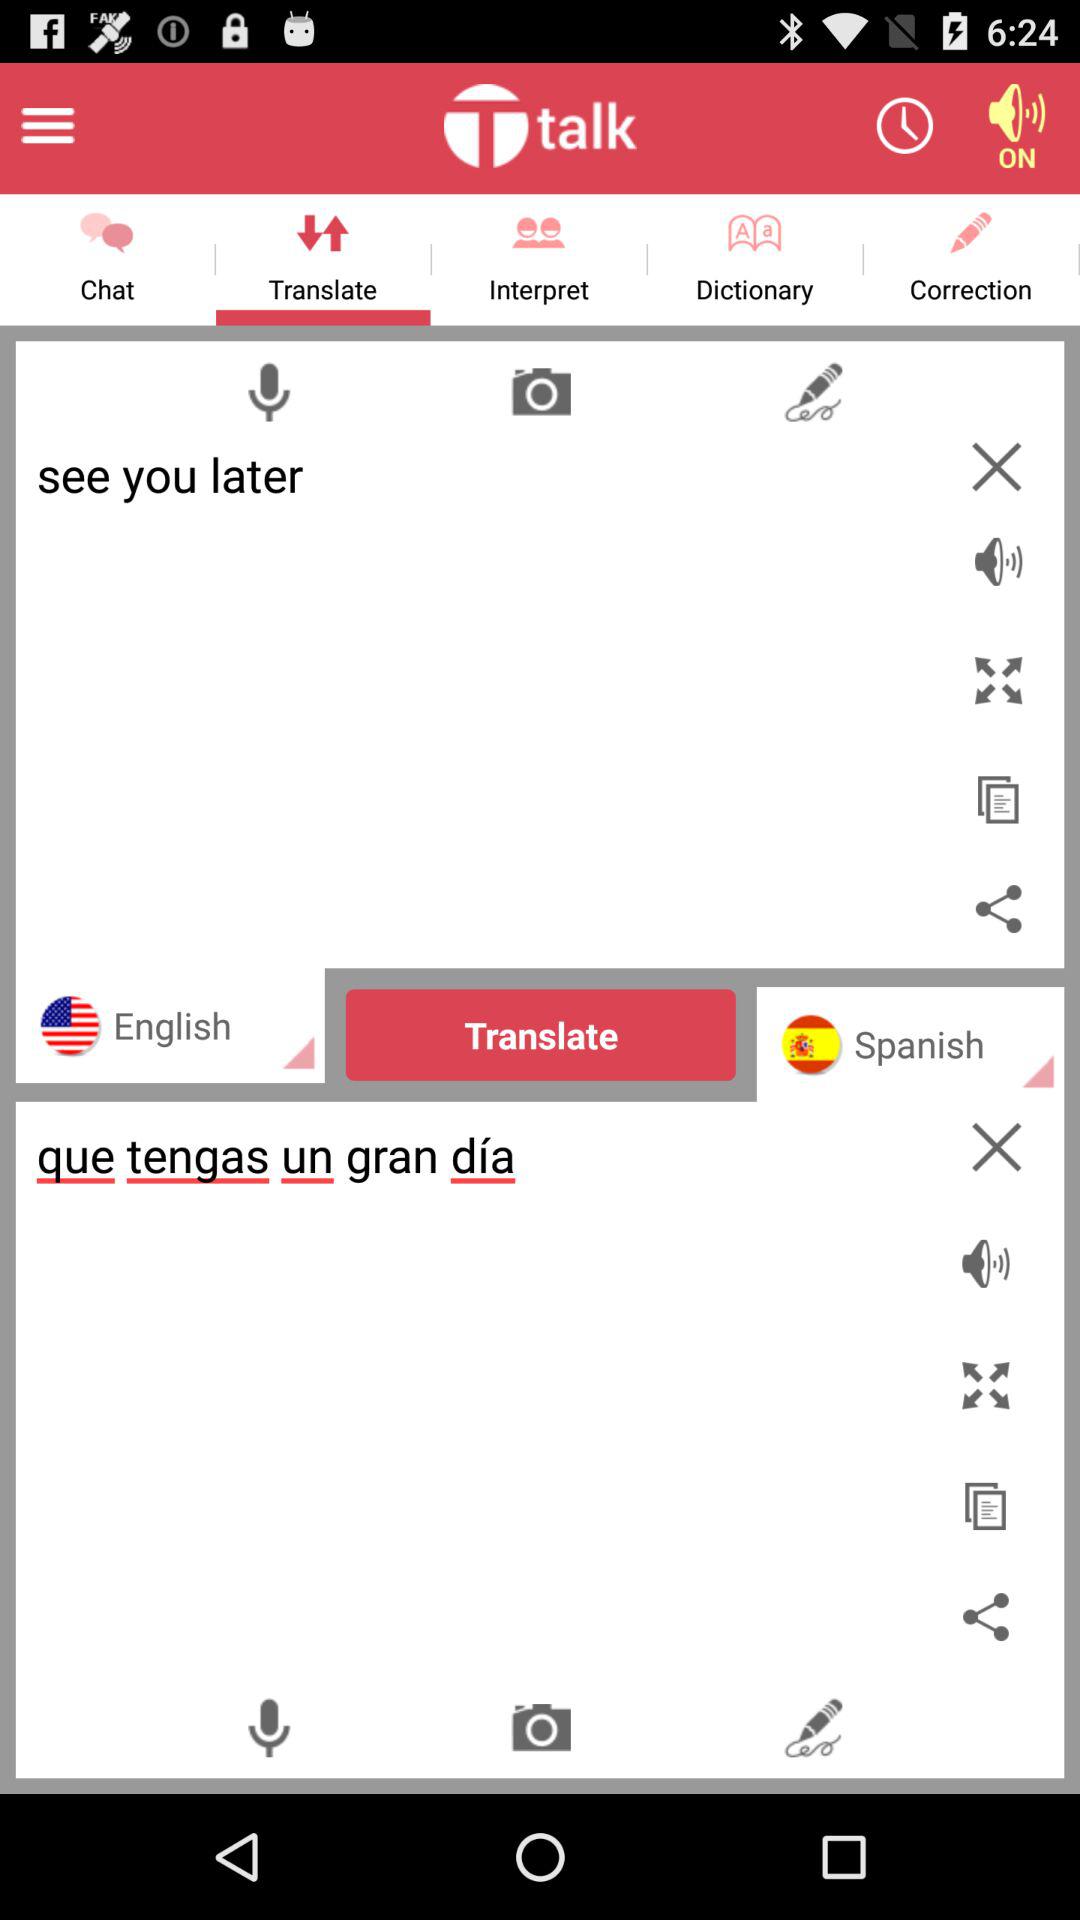  What do you see at coordinates (812, 1728) in the screenshot?
I see `edit the chat` at bounding box center [812, 1728].